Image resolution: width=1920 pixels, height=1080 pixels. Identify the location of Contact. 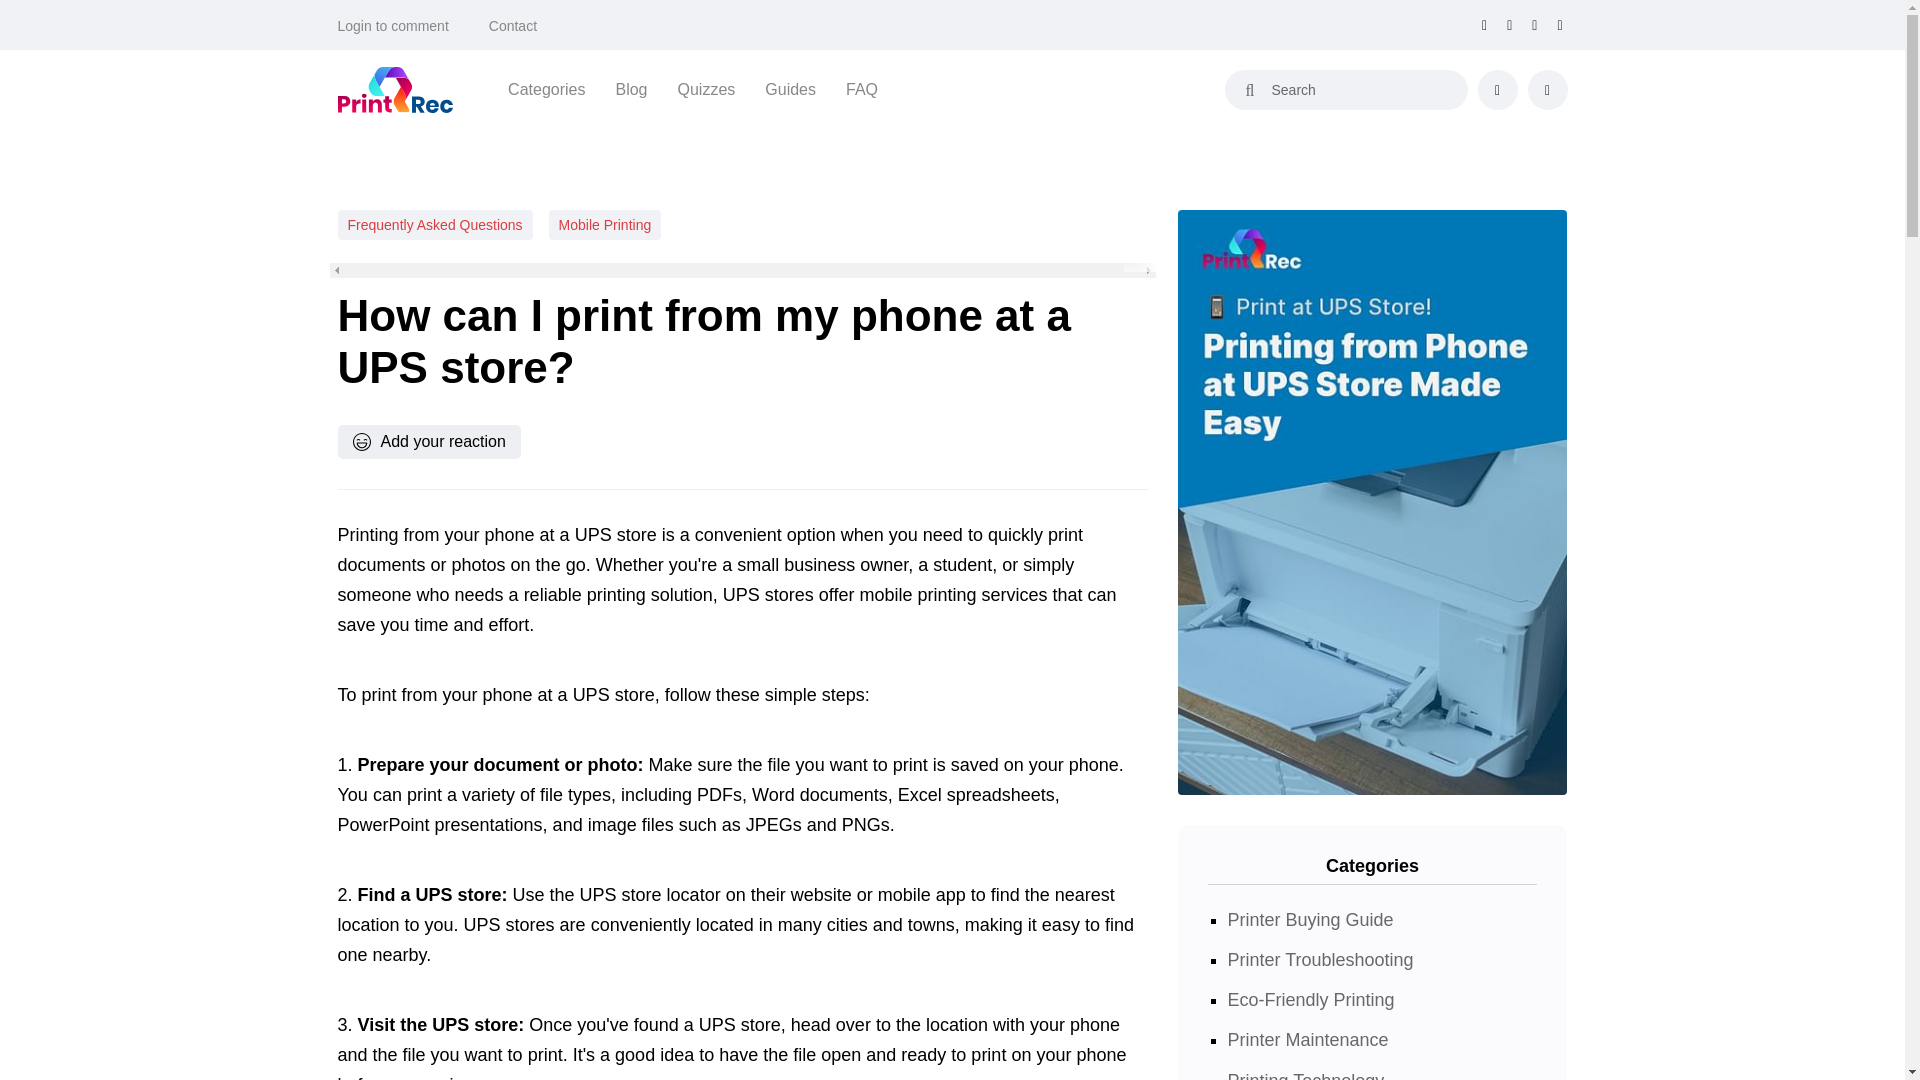
(513, 26).